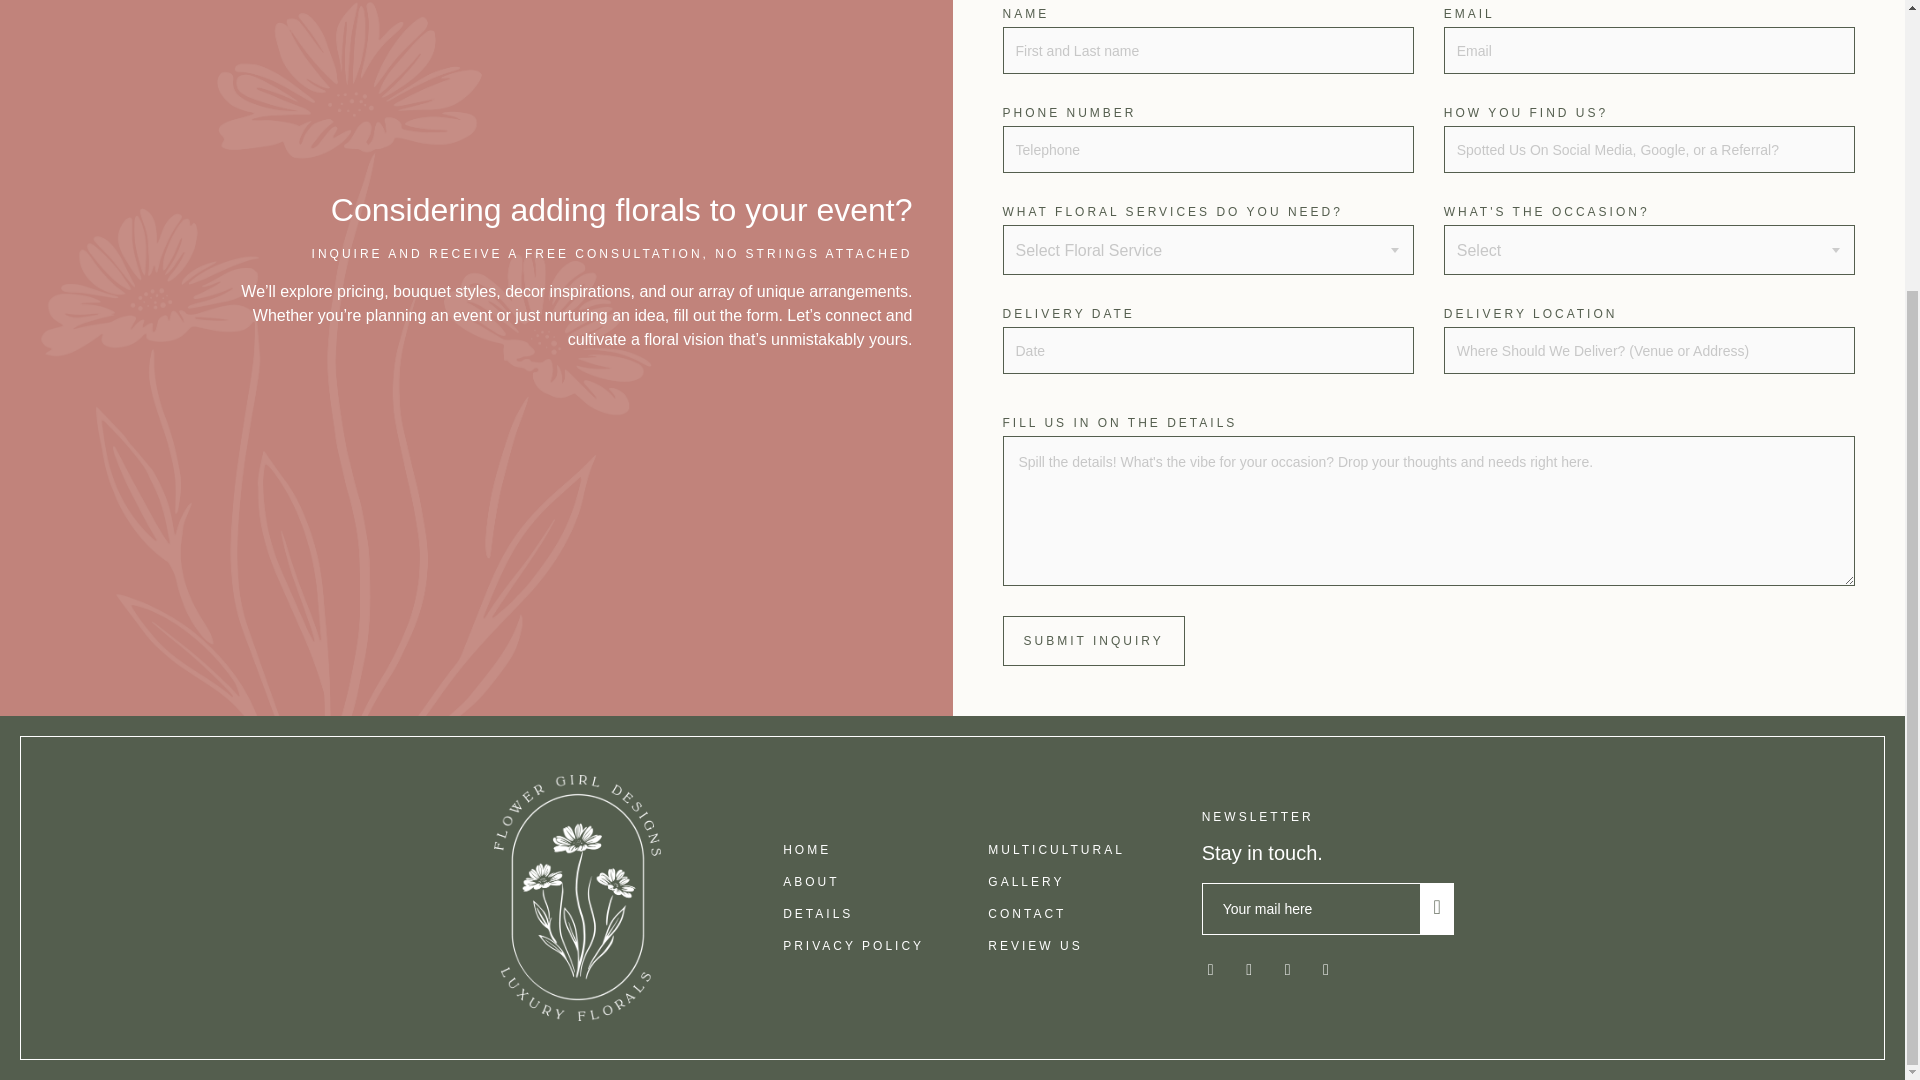 The width and height of the screenshot is (1920, 1080). I want to click on SUBMIT INQUIRY, so click(1093, 640).